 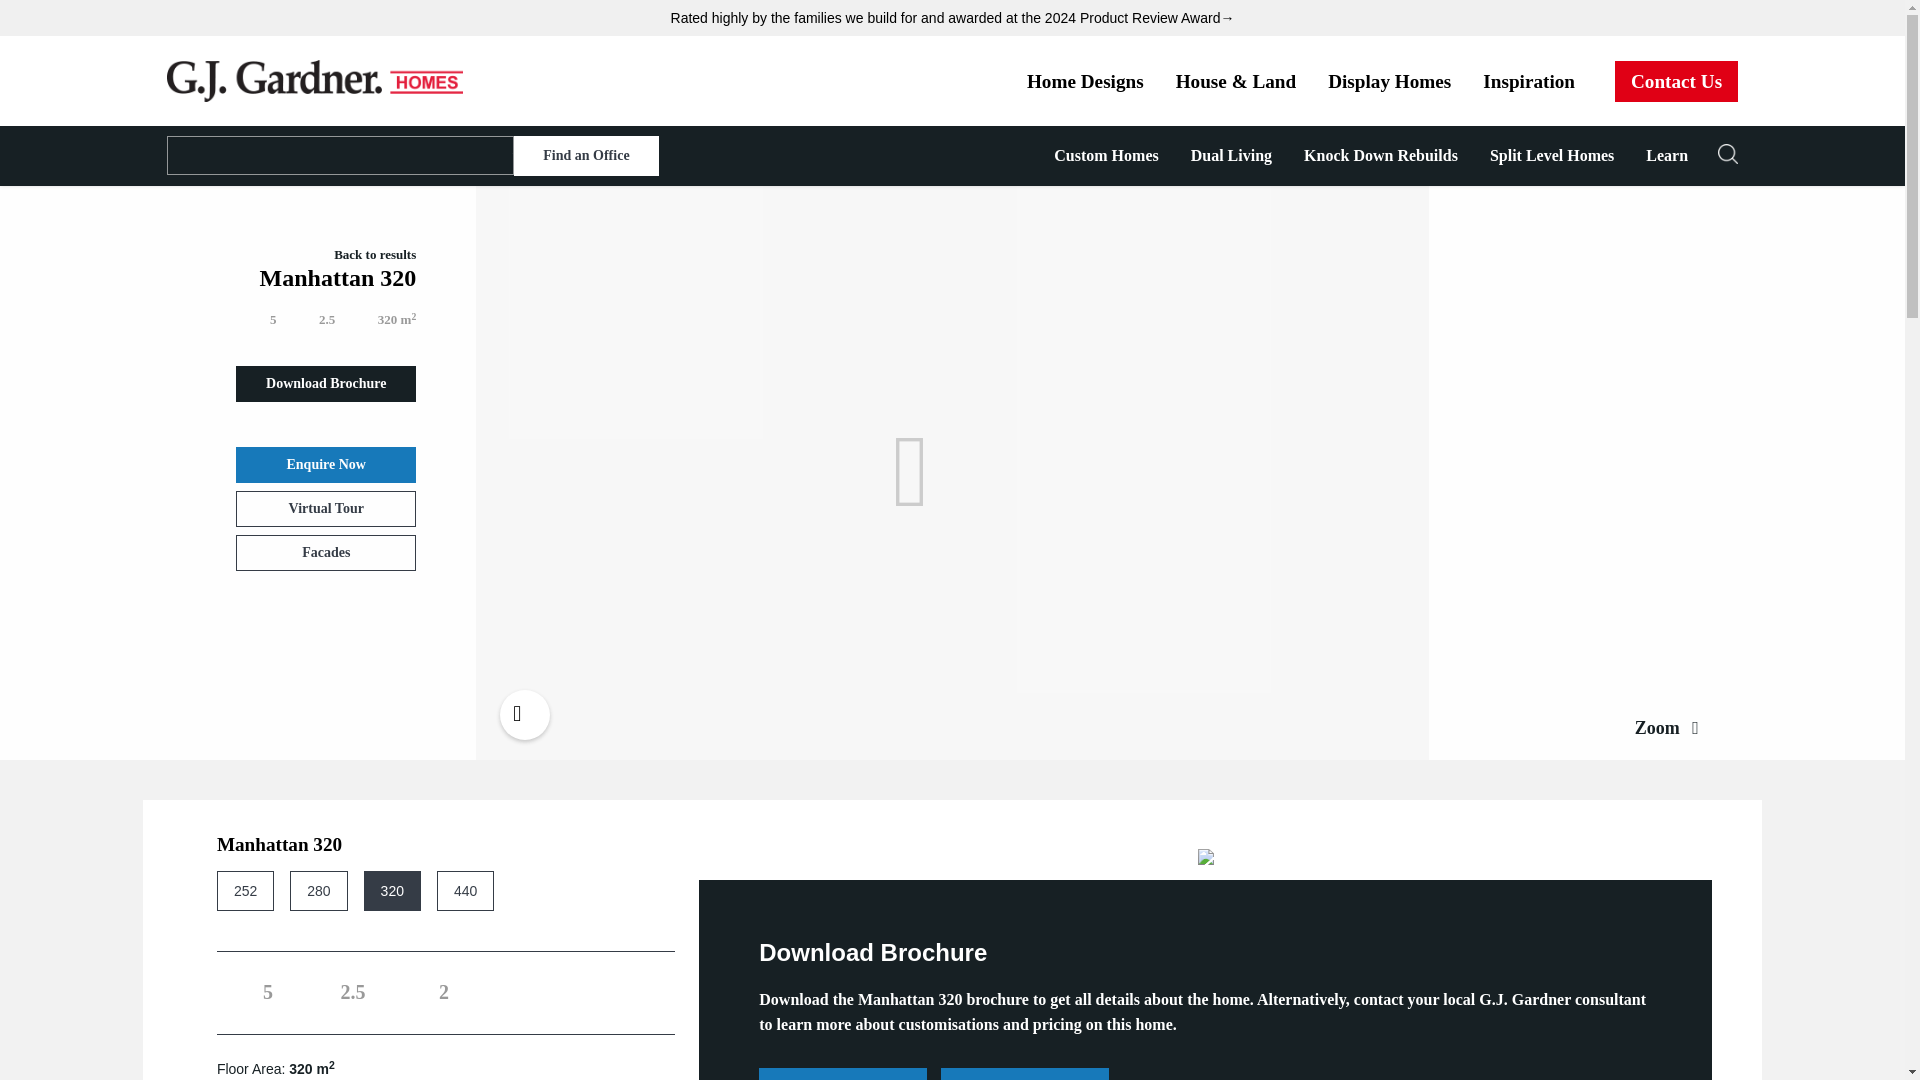 What do you see at coordinates (356, 254) in the screenshot?
I see `Back to results` at bounding box center [356, 254].